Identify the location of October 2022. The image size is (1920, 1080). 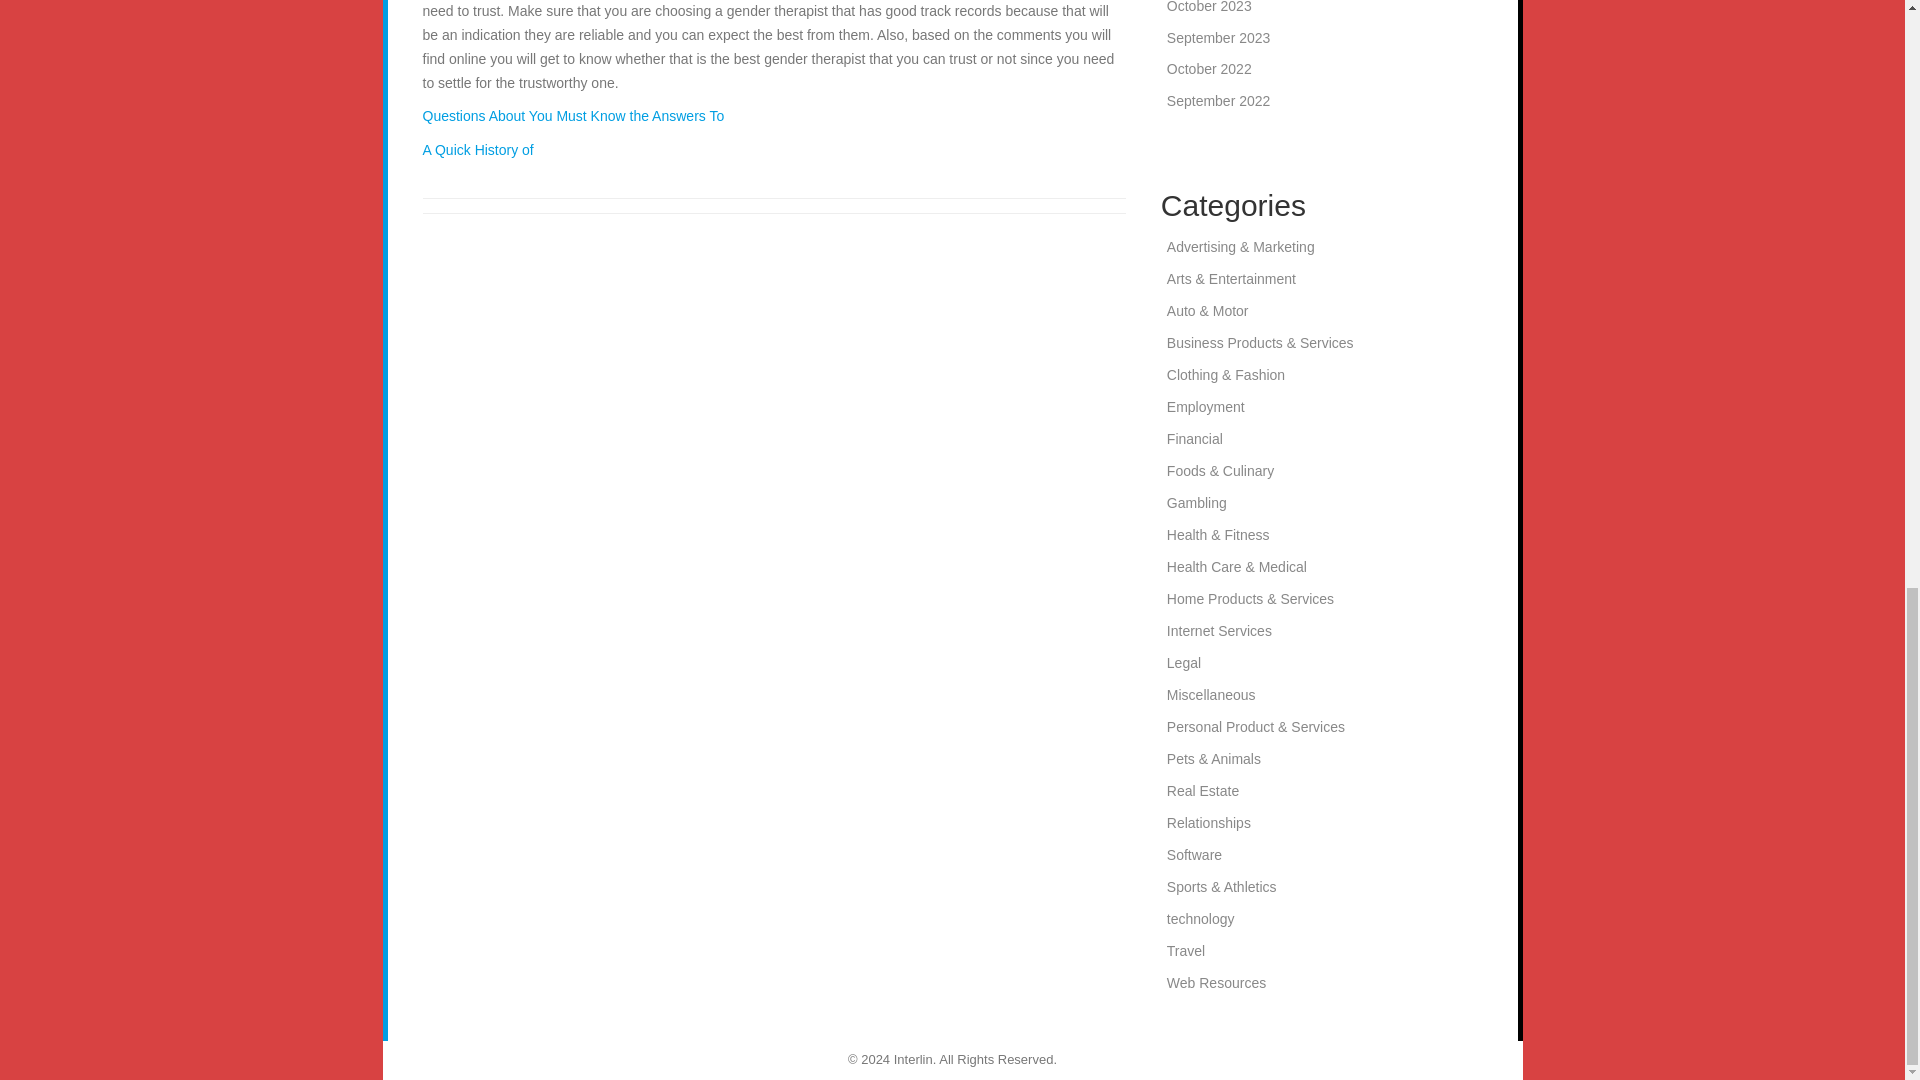
(1209, 68).